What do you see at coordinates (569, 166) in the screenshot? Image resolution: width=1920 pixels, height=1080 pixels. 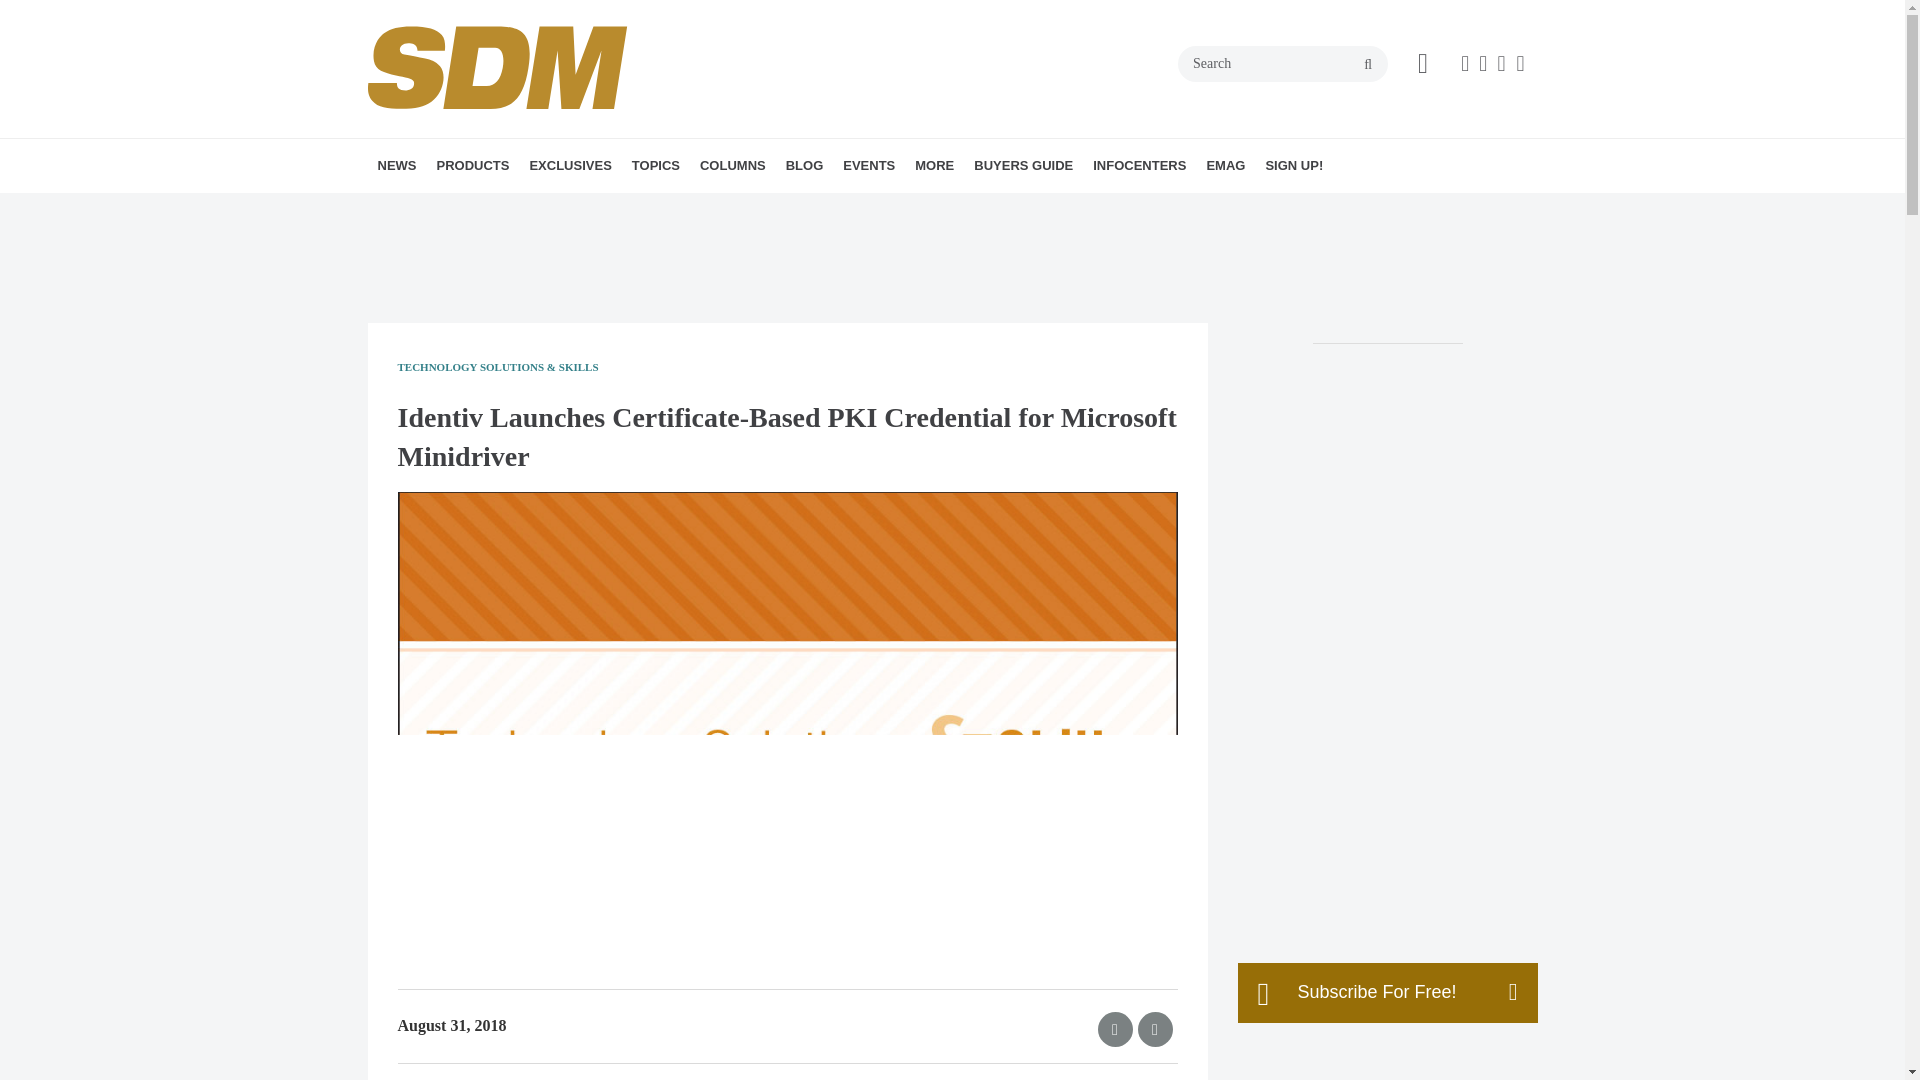 I see `EXCLUSIVES` at bounding box center [569, 166].